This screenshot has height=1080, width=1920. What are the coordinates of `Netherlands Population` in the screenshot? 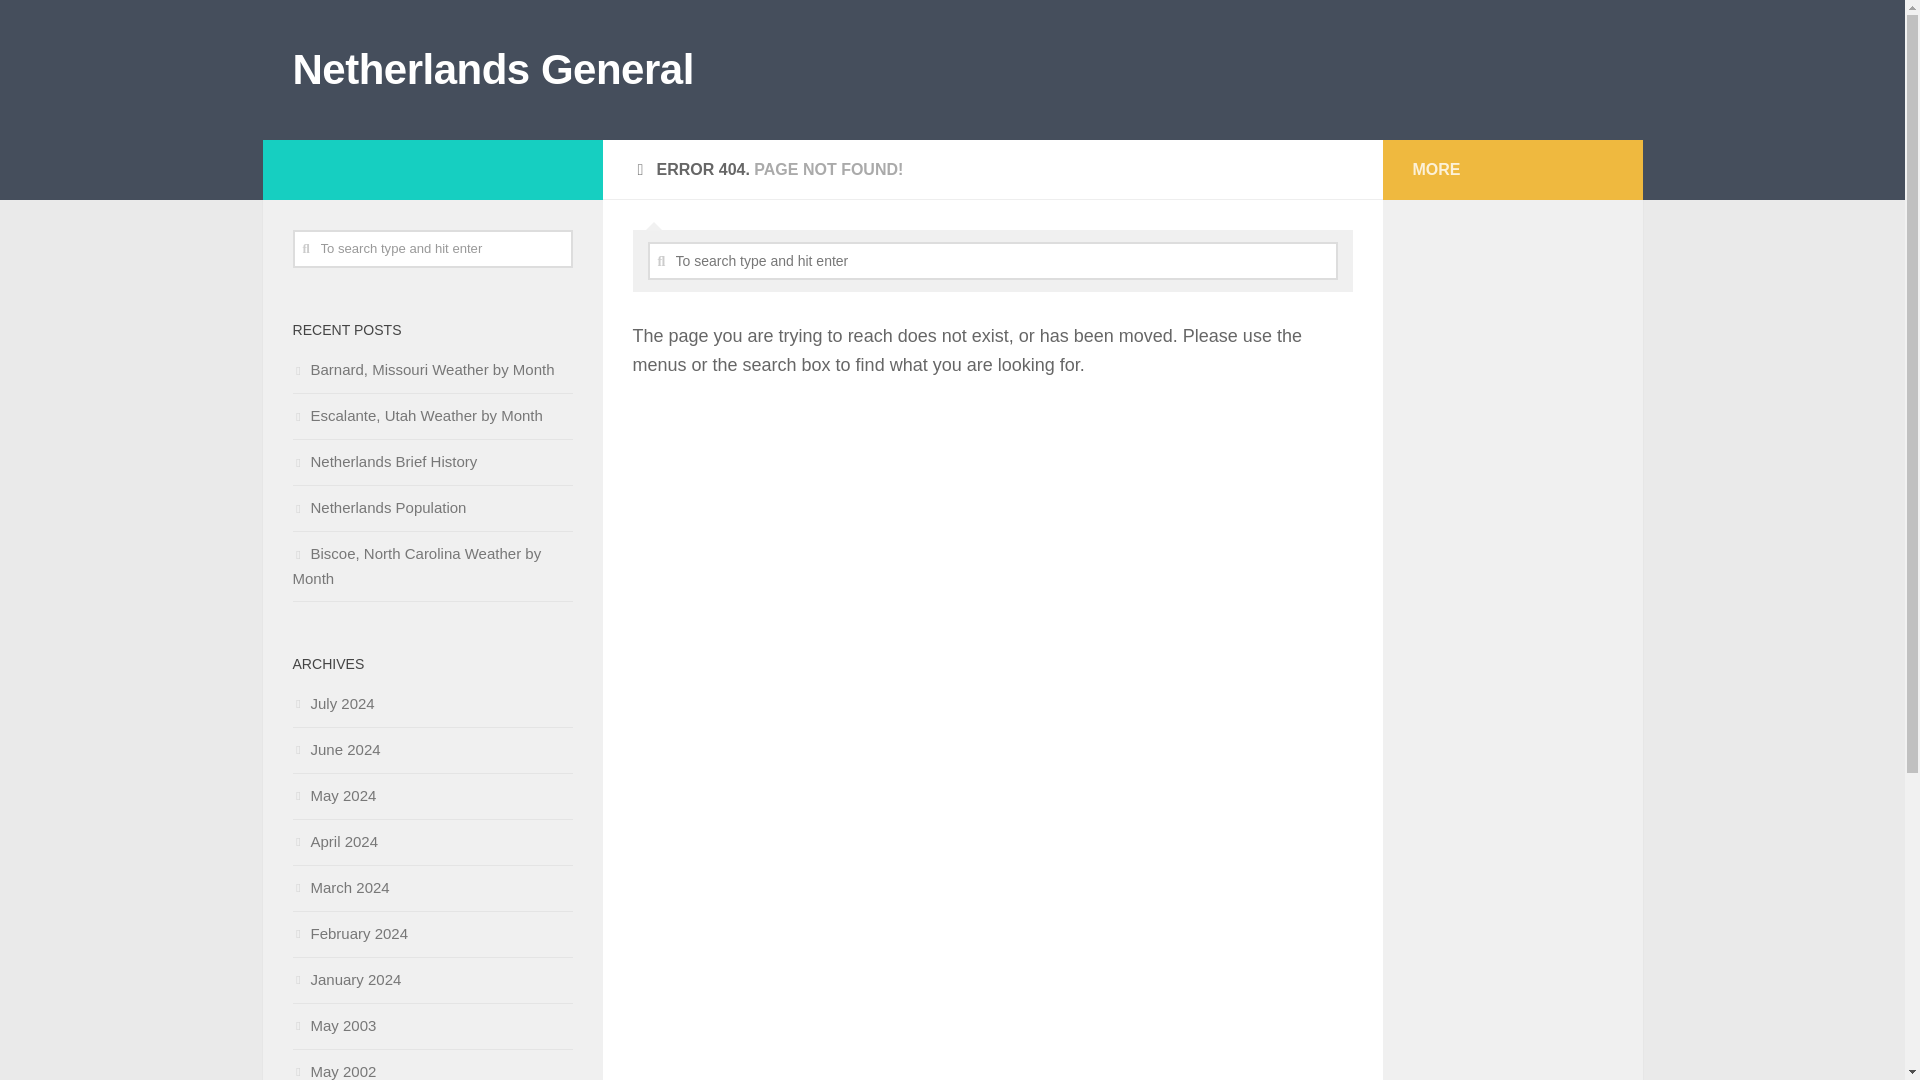 It's located at (378, 507).